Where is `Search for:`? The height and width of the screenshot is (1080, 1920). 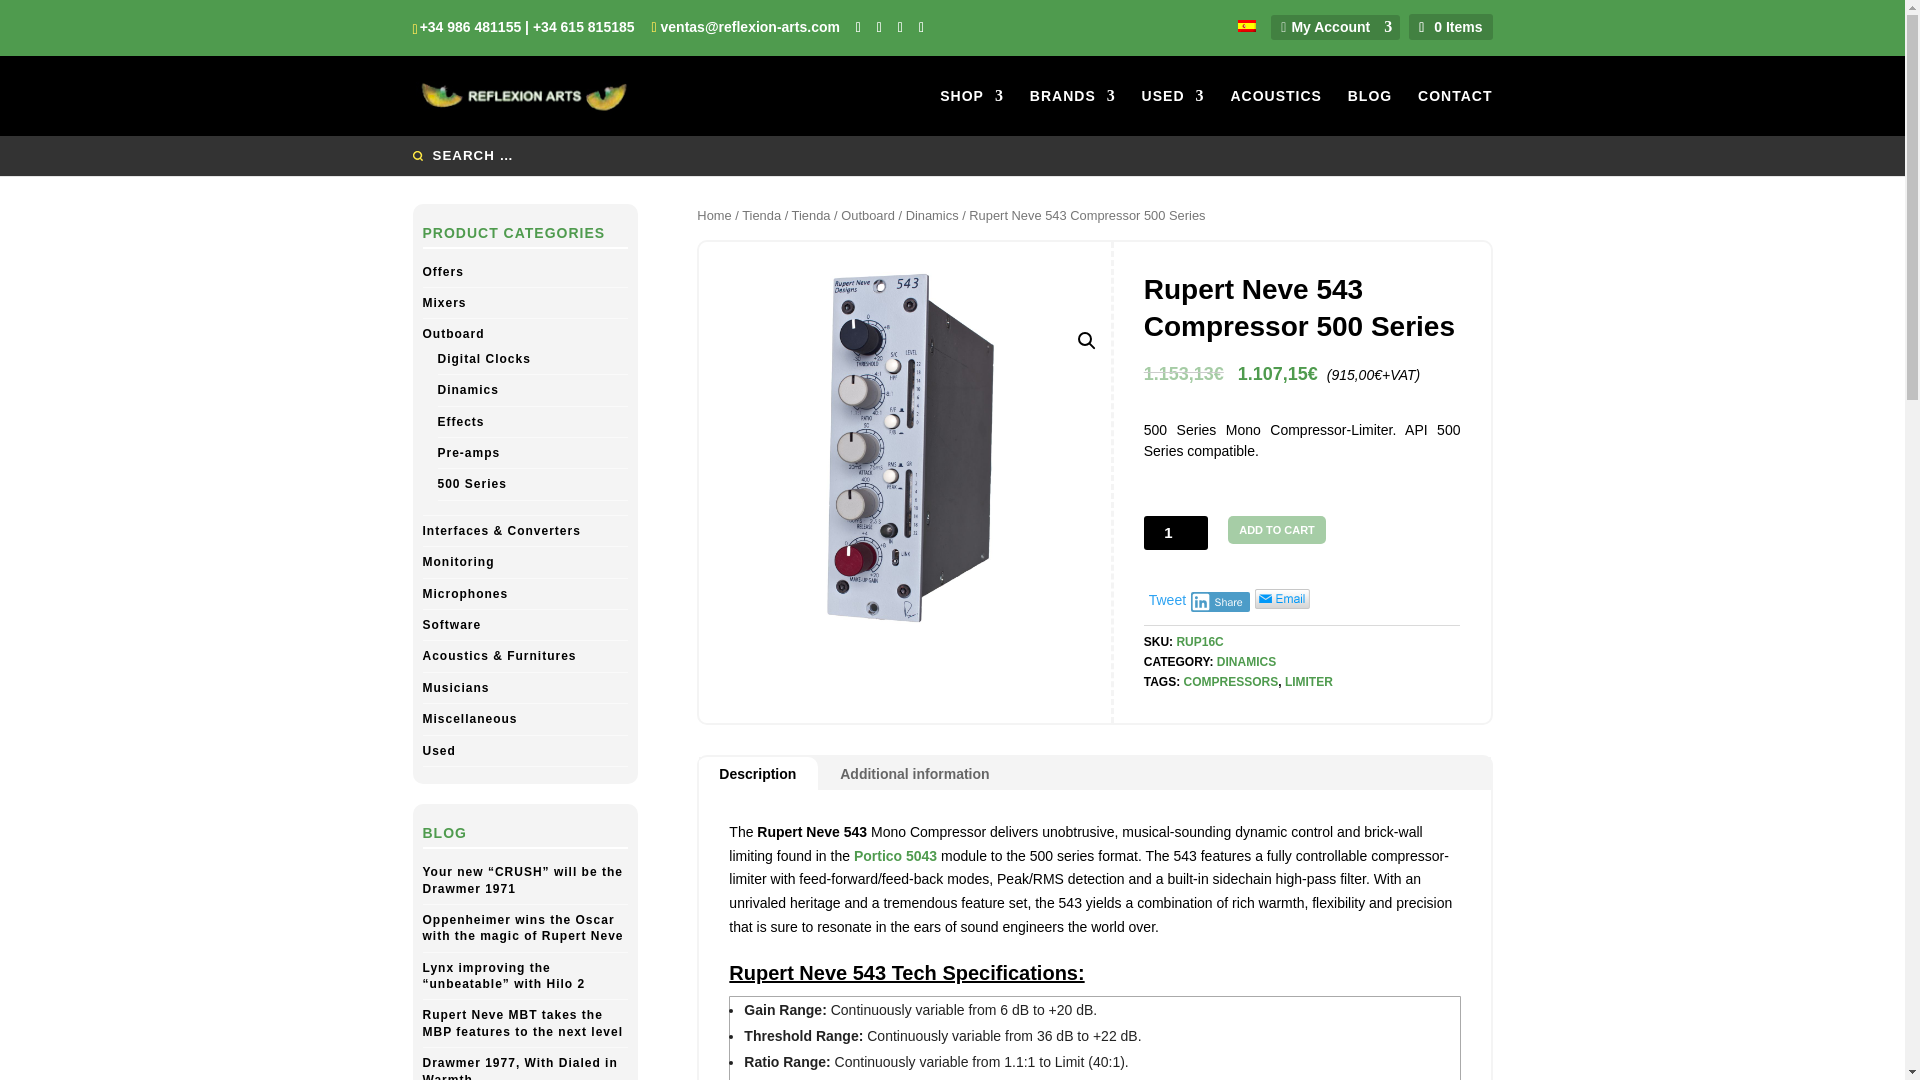
Search for: is located at coordinates (952, 156).